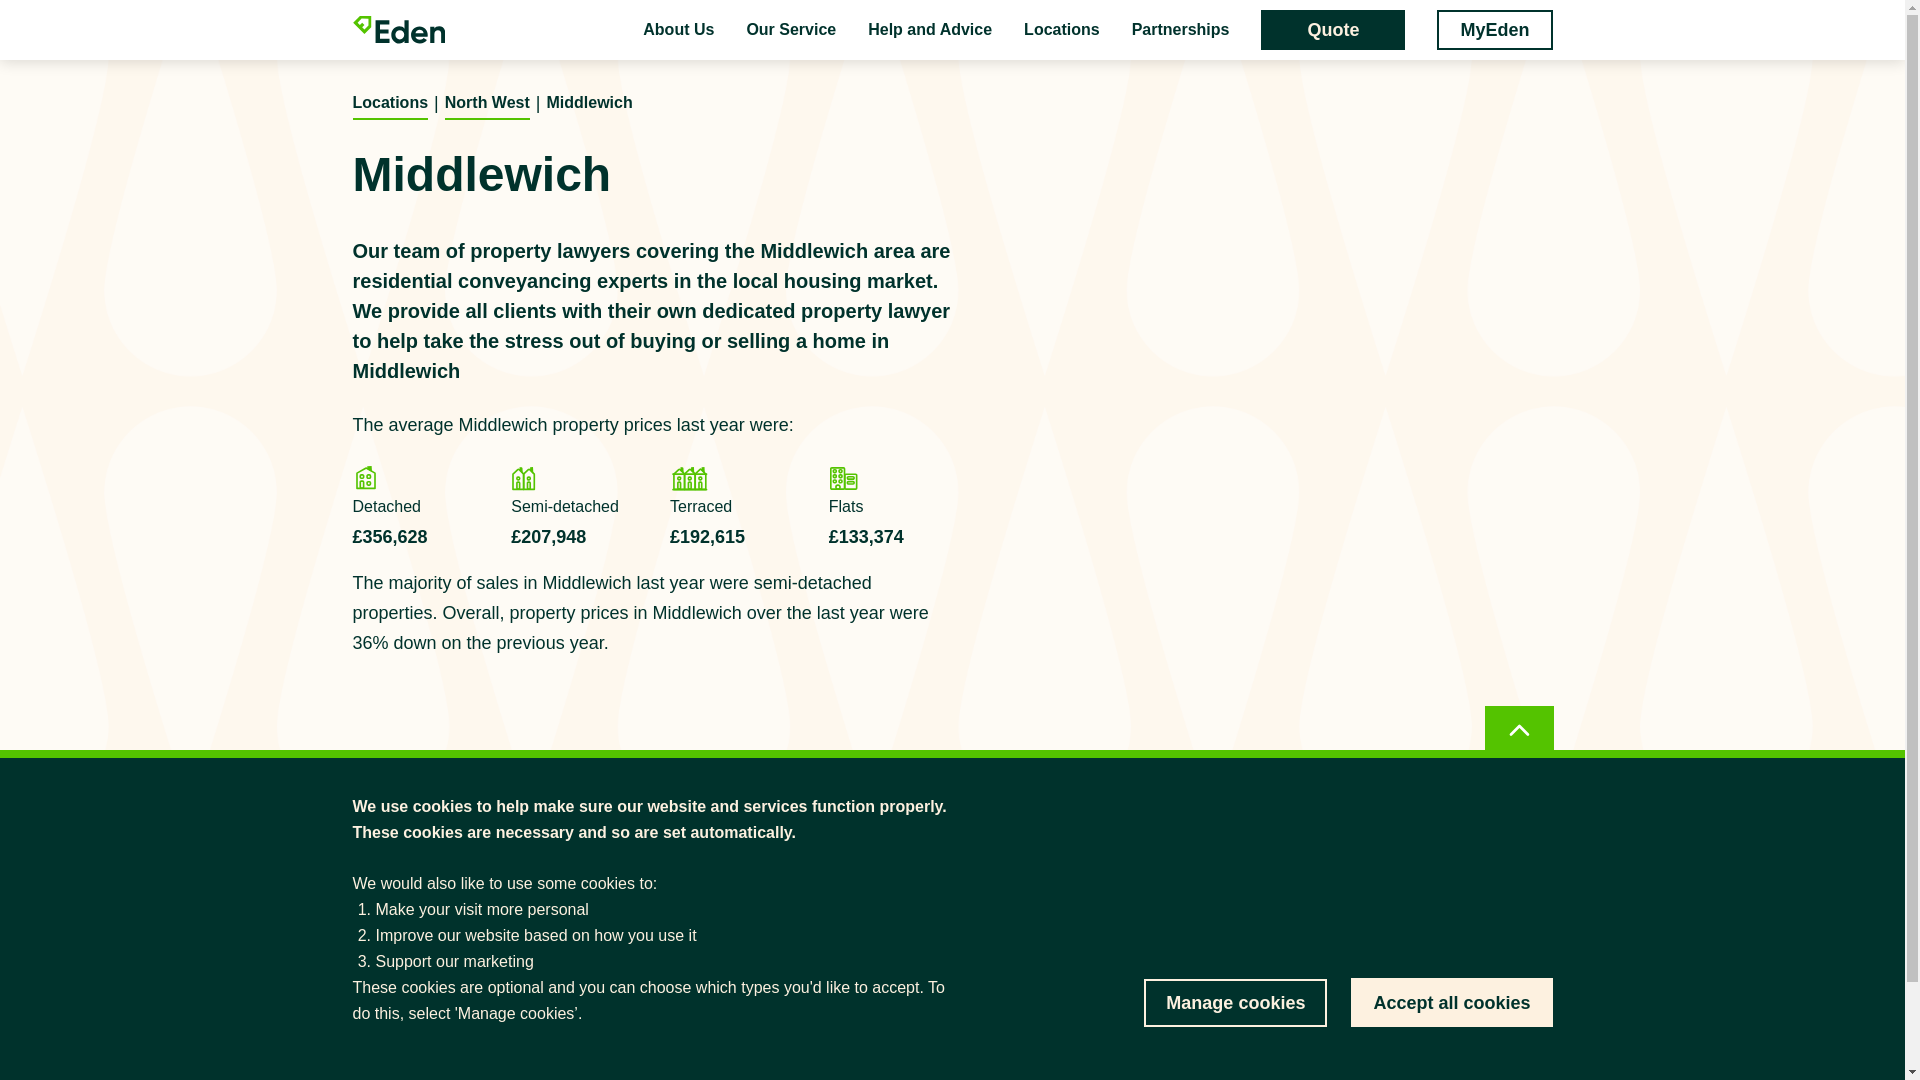  What do you see at coordinates (1106, 1016) in the screenshot?
I see `Unit 7.19, Paintworks, Bath Road, Bristol, BS4 3EA` at bounding box center [1106, 1016].